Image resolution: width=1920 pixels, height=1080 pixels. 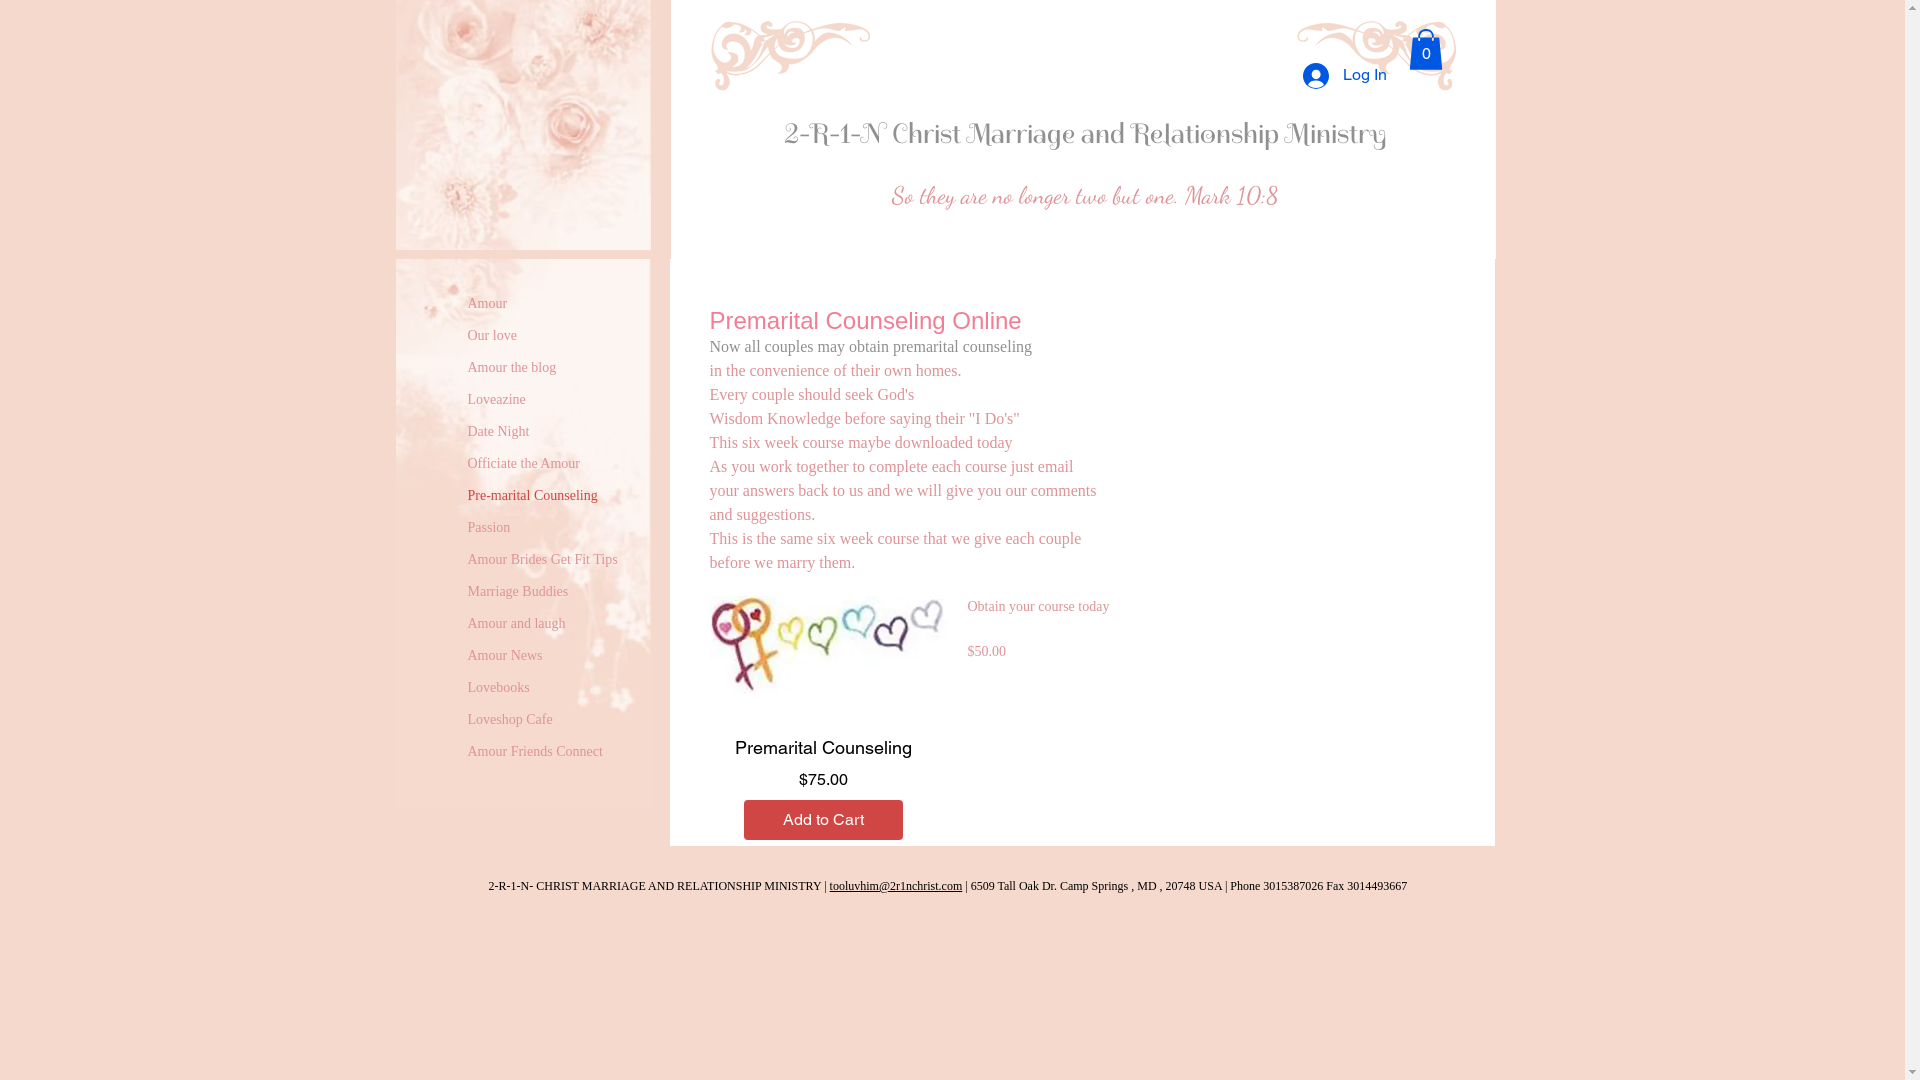 What do you see at coordinates (536, 752) in the screenshot?
I see `Amour Friends Connect` at bounding box center [536, 752].